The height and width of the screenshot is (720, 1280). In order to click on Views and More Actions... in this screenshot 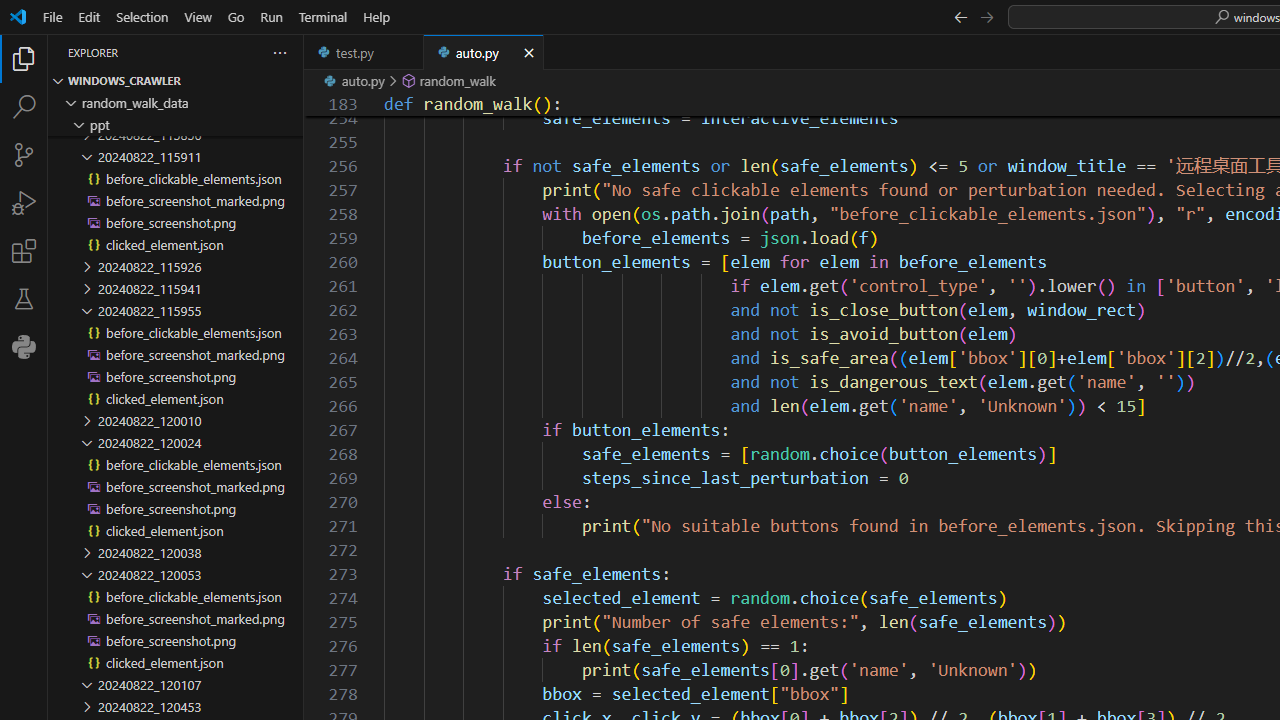, I will do `click(279, 52)`.